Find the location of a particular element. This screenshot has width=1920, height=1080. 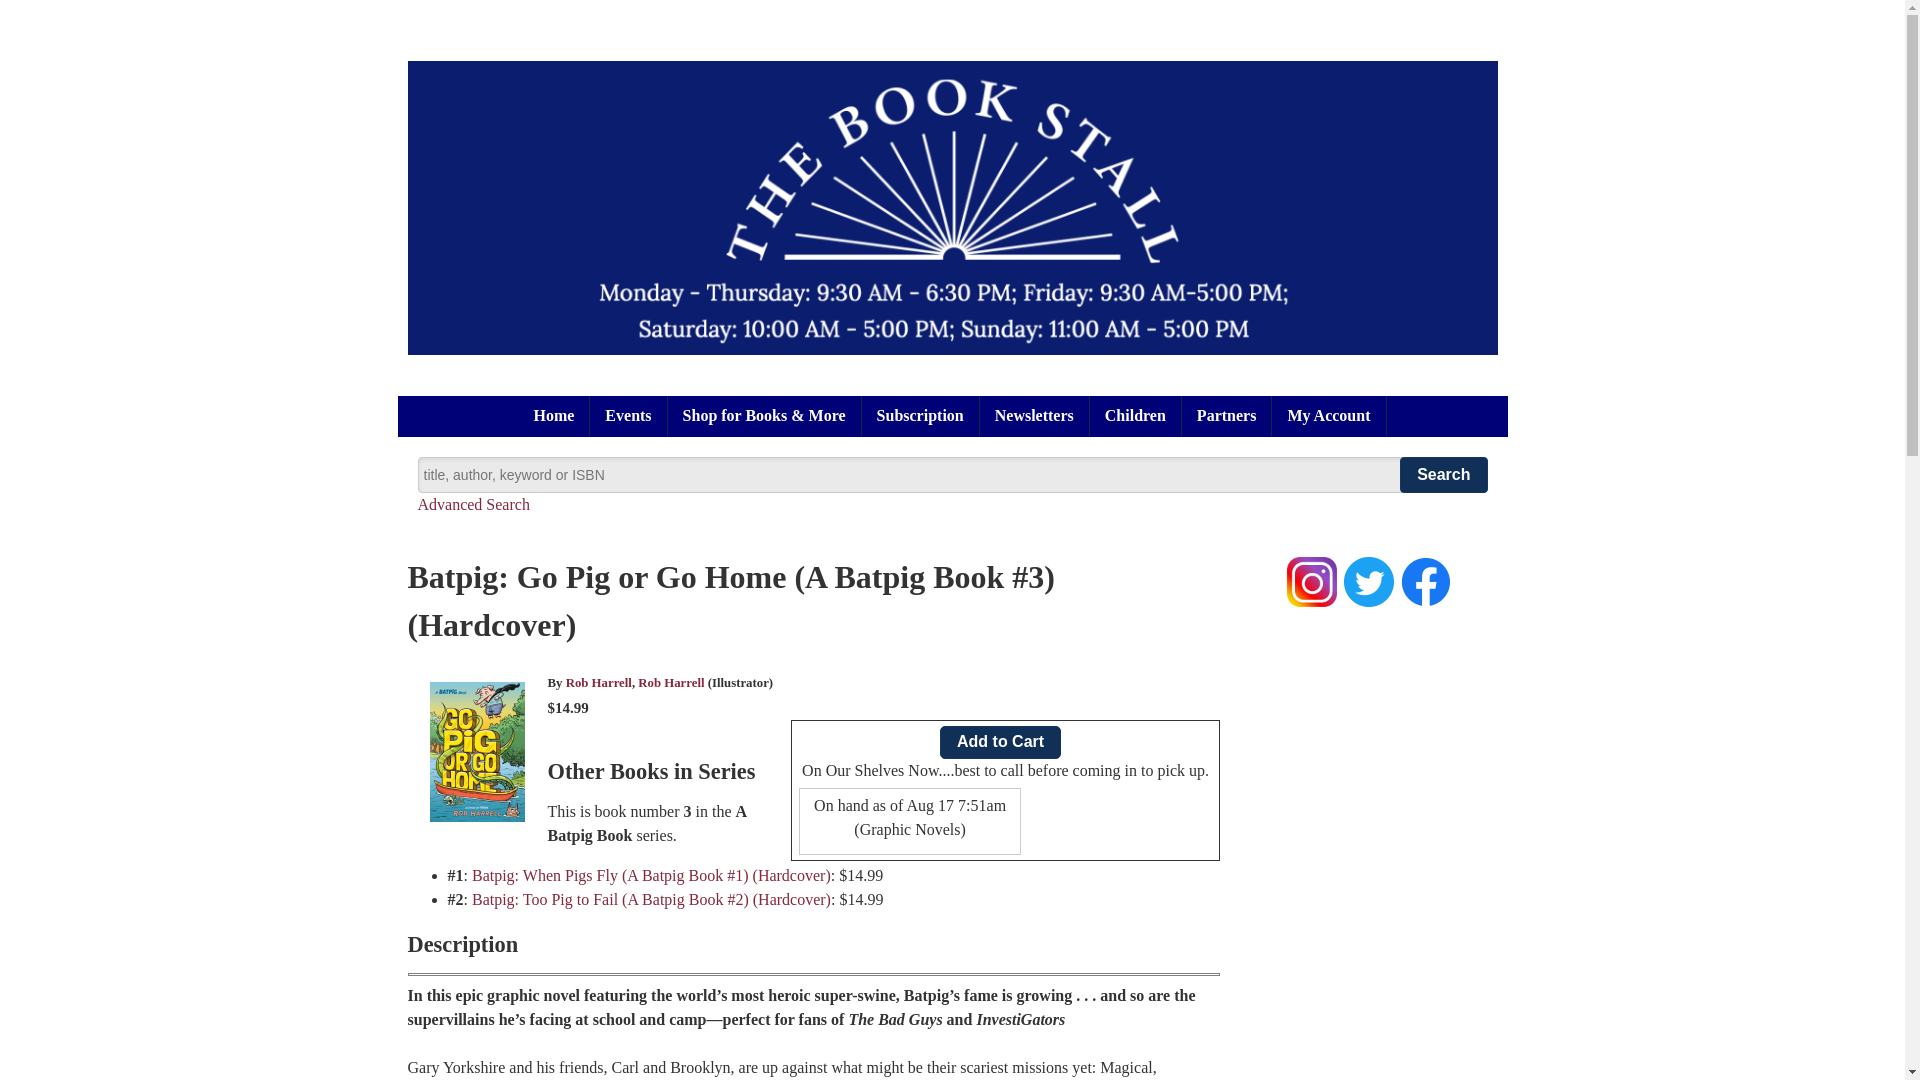

Events is located at coordinates (628, 416).